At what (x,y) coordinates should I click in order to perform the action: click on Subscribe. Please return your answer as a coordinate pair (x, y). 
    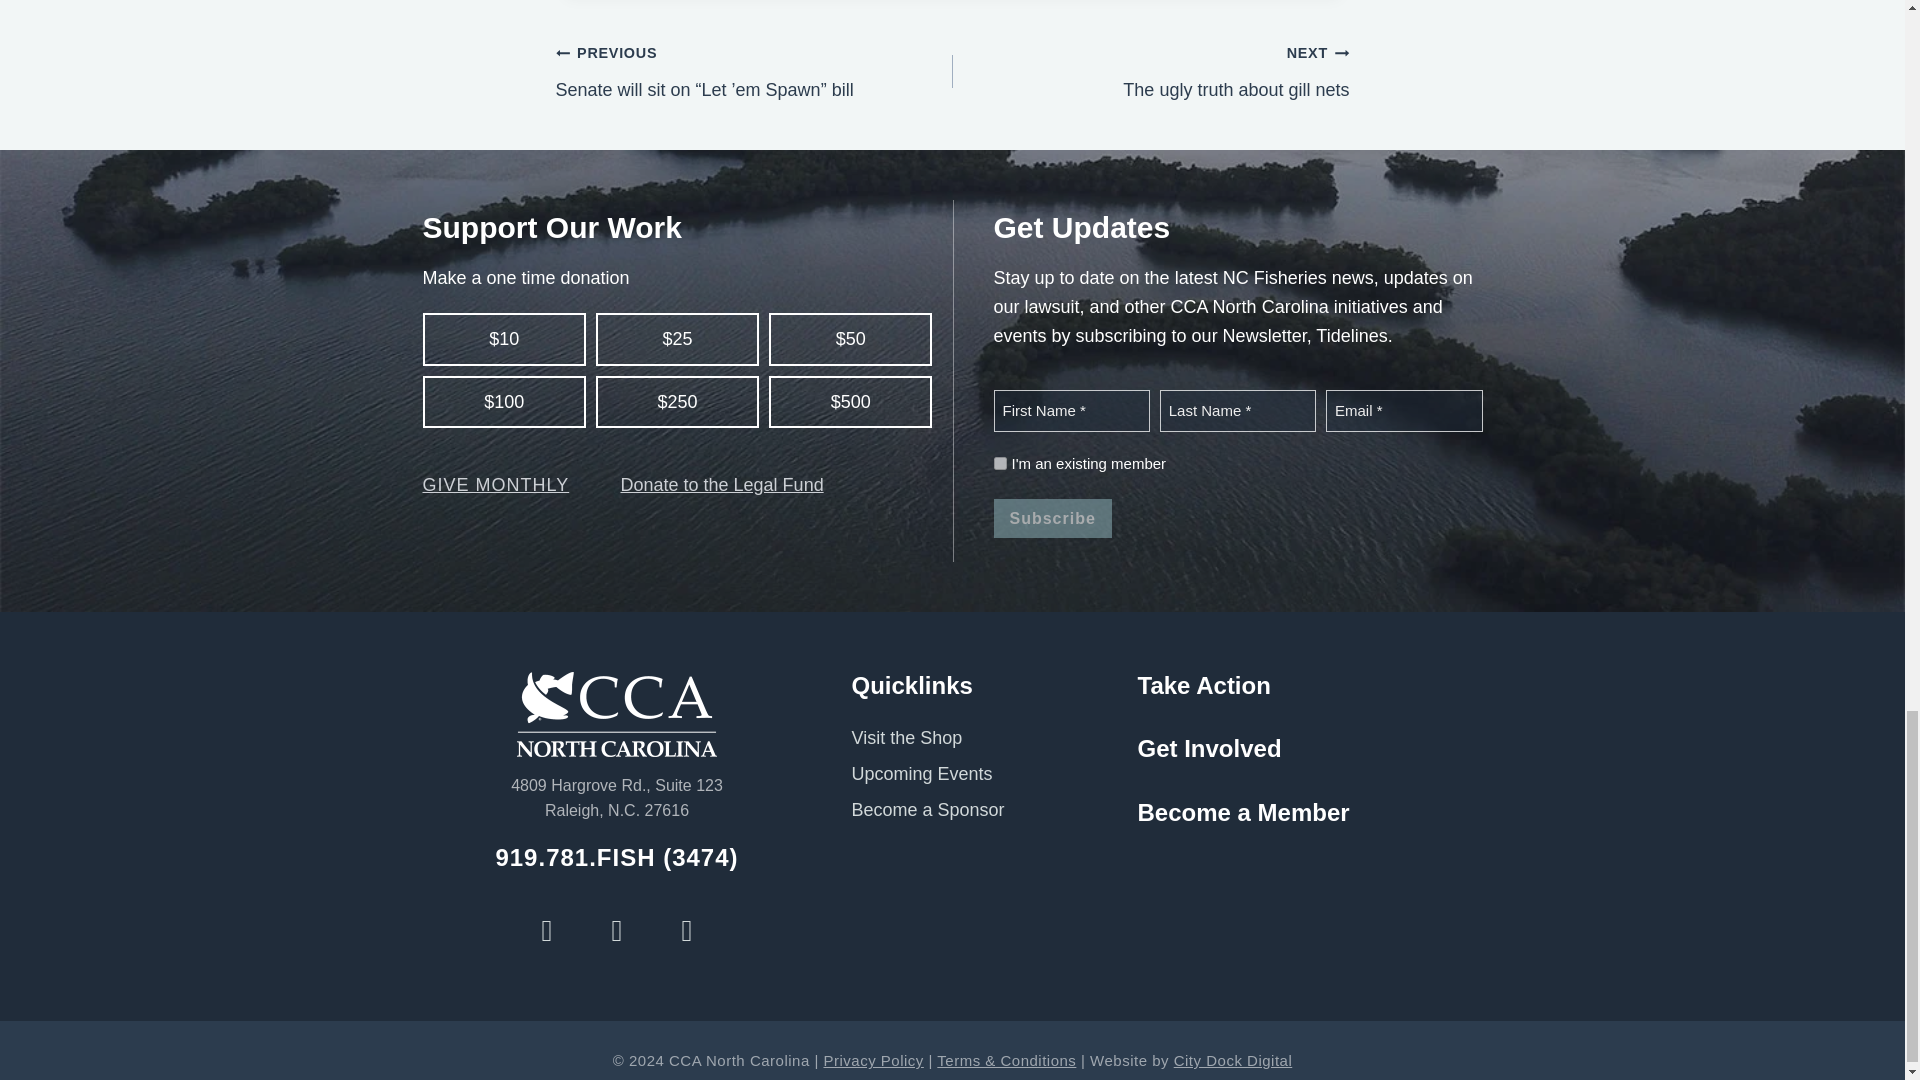
    Looking at the image, I should click on (1052, 517).